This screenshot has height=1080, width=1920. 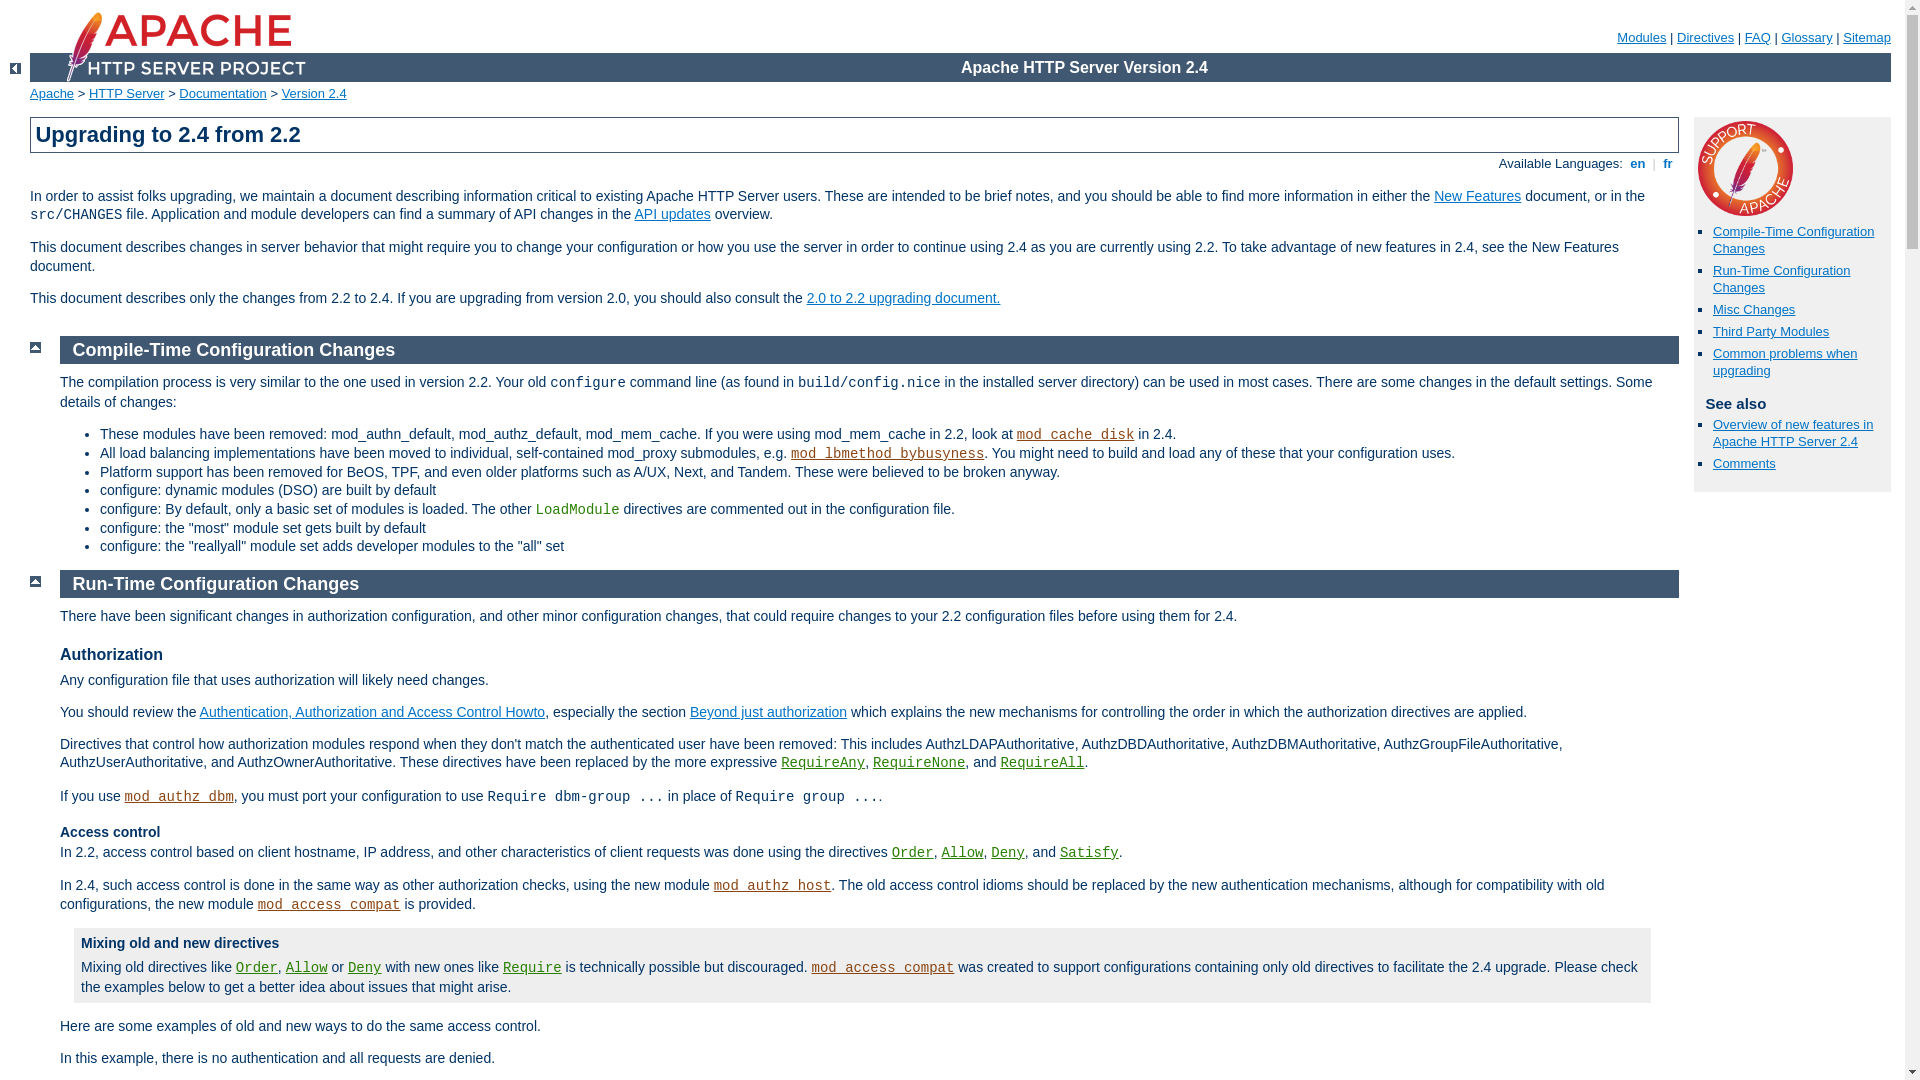 I want to click on RequireNone, so click(x=918, y=763).